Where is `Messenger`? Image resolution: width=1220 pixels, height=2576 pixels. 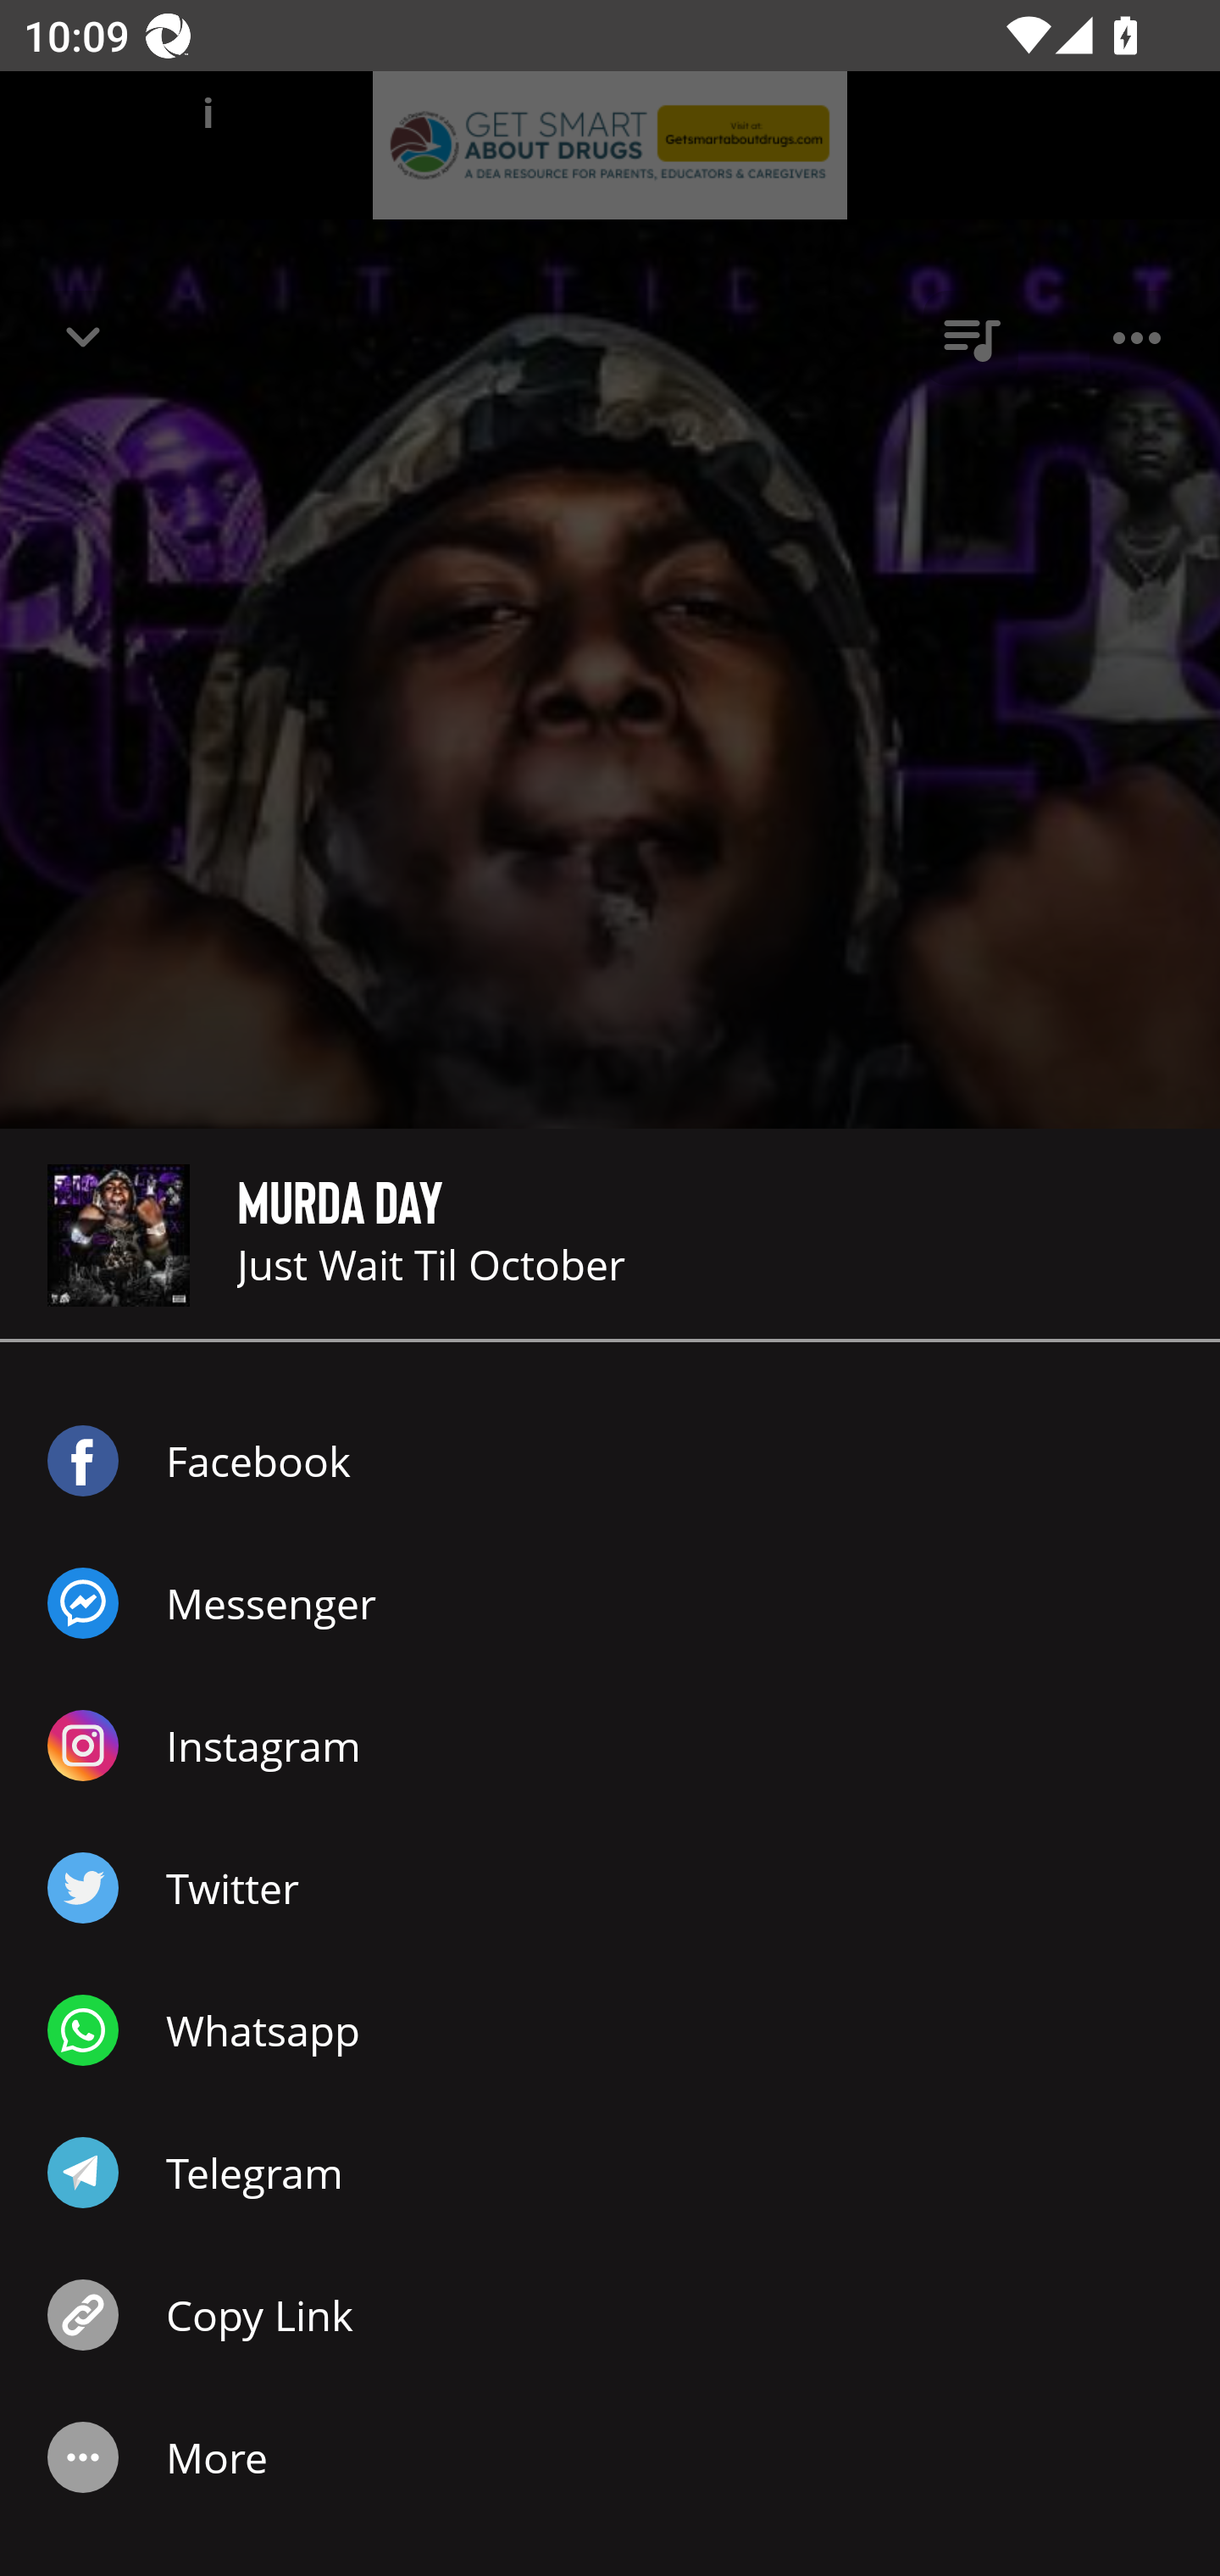
Messenger is located at coordinates (610, 1603).